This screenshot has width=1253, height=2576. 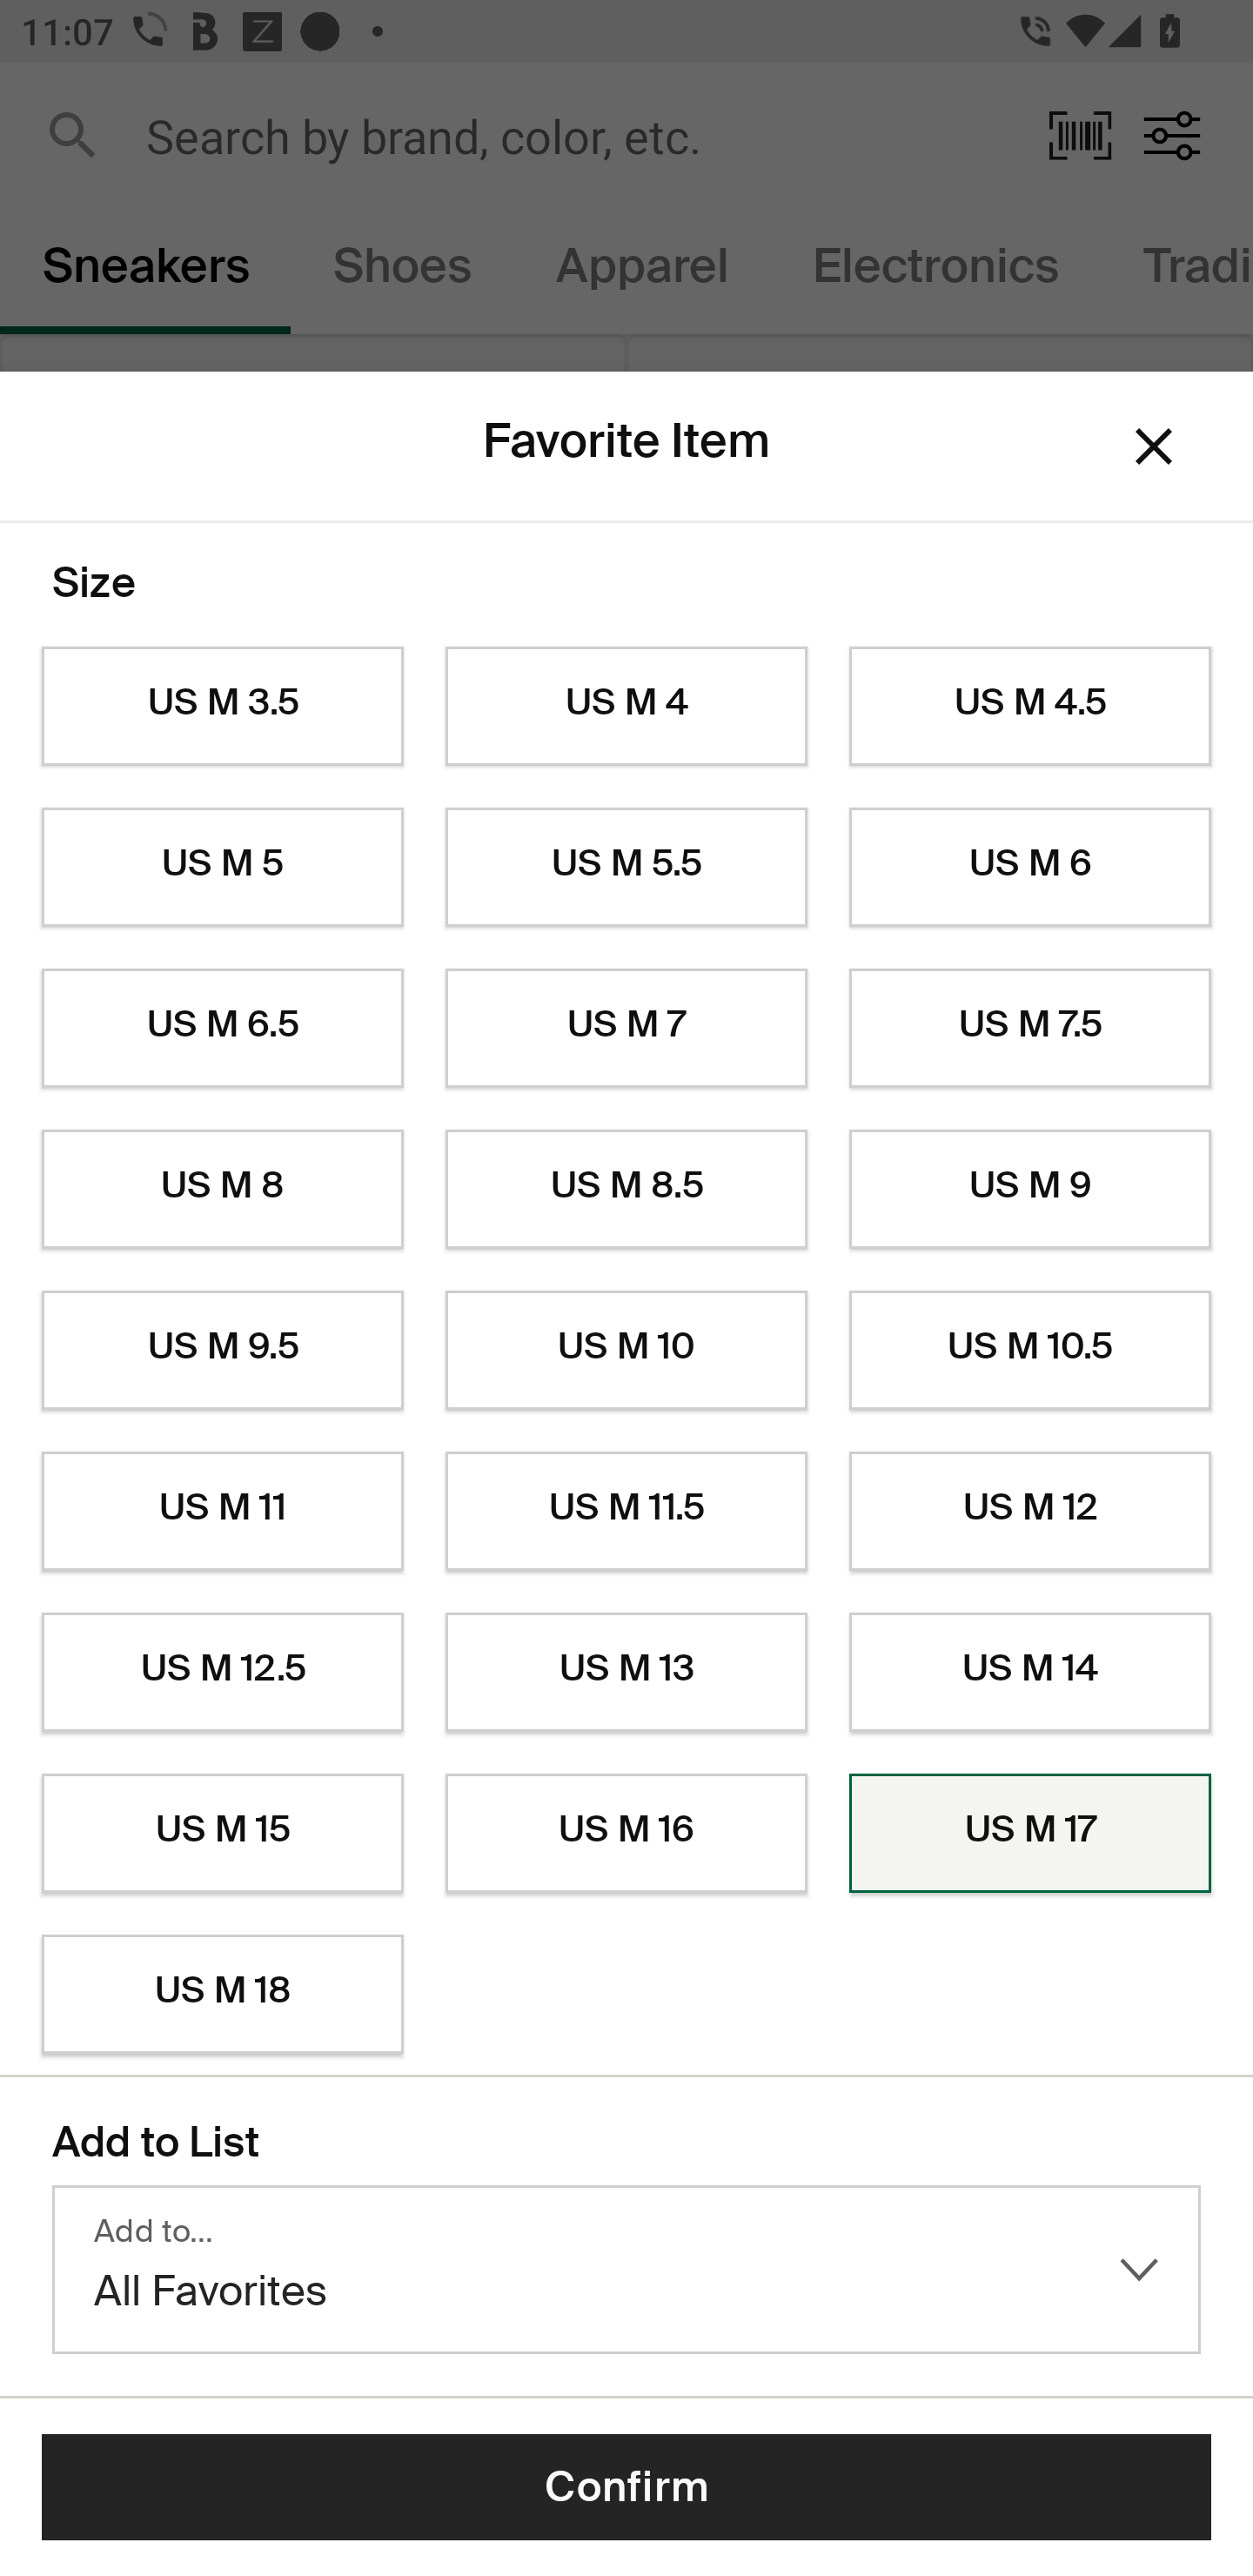 I want to click on Add to… All Favorites, so click(x=626, y=2270).